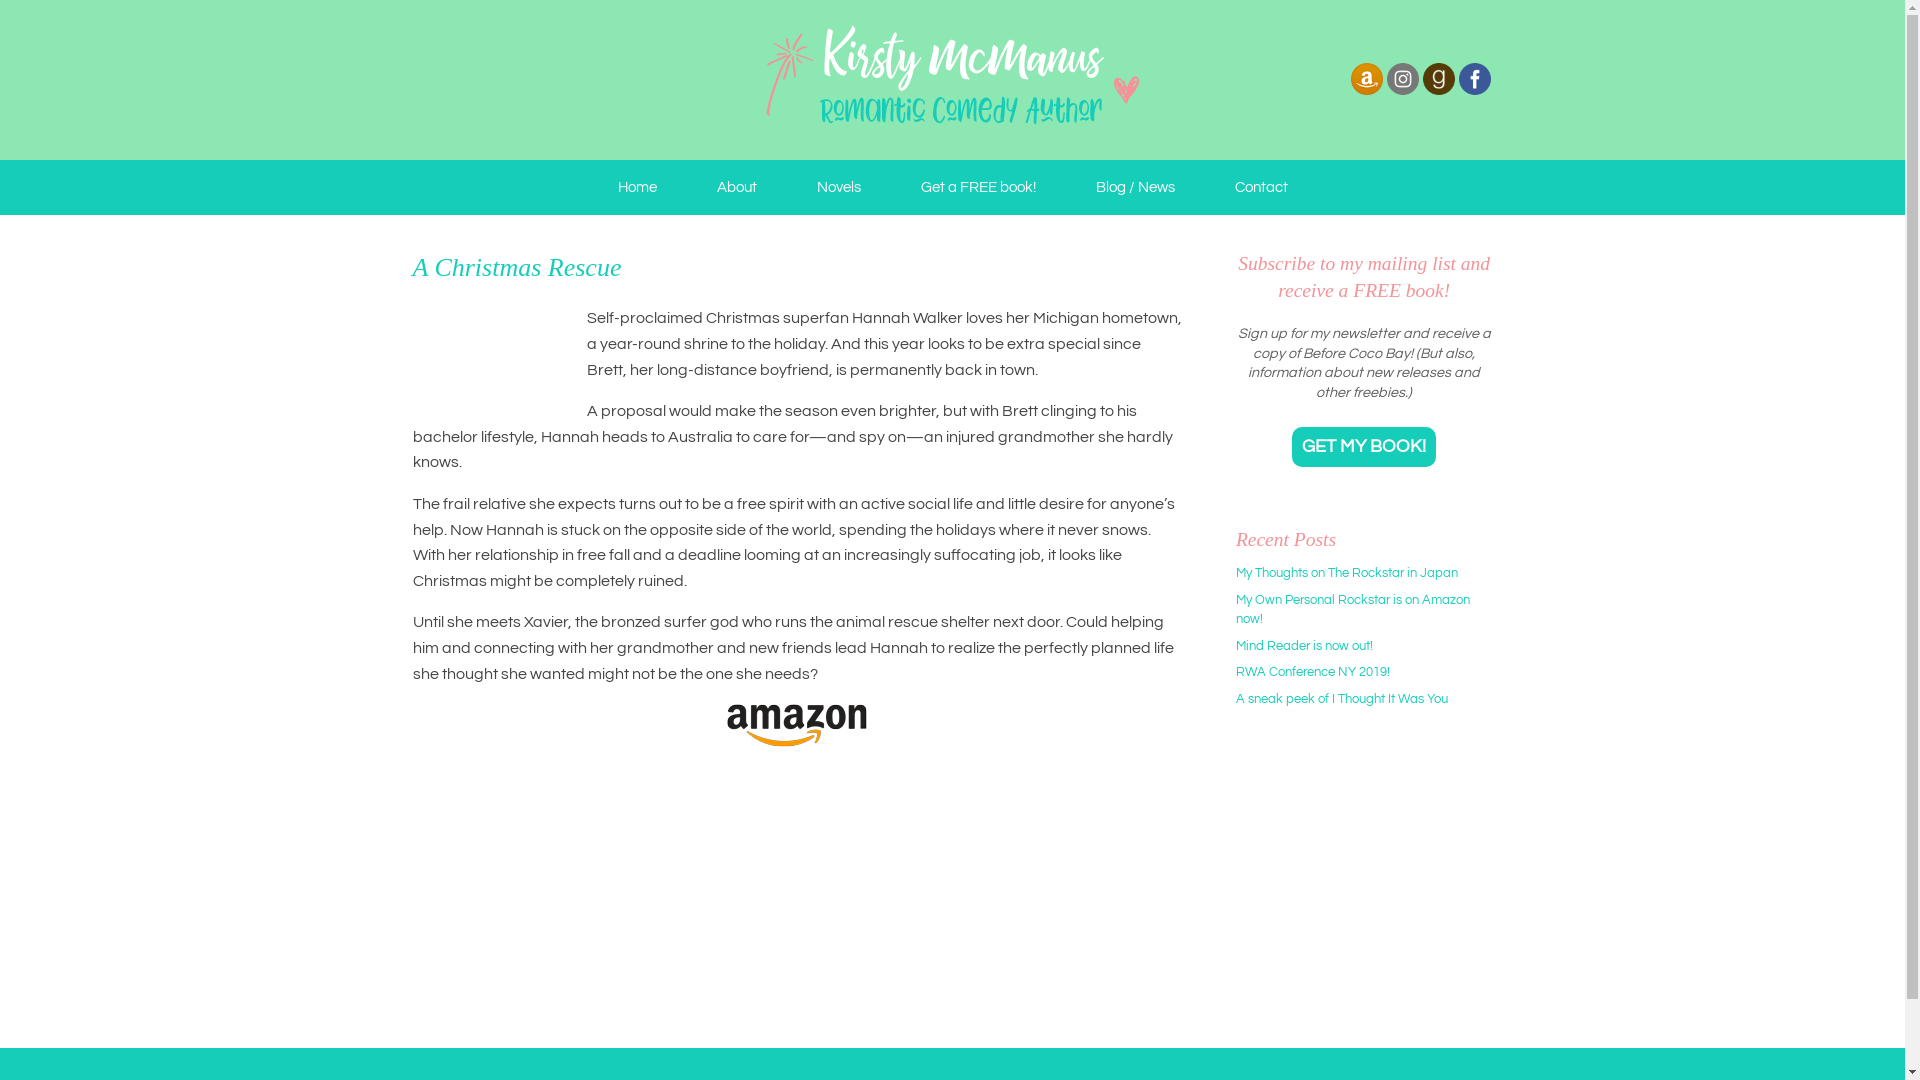 The height and width of the screenshot is (1080, 1920). What do you see at coordinates (638, 188) in the screenshot?
I see `Home` at bounding box center [638, 188].